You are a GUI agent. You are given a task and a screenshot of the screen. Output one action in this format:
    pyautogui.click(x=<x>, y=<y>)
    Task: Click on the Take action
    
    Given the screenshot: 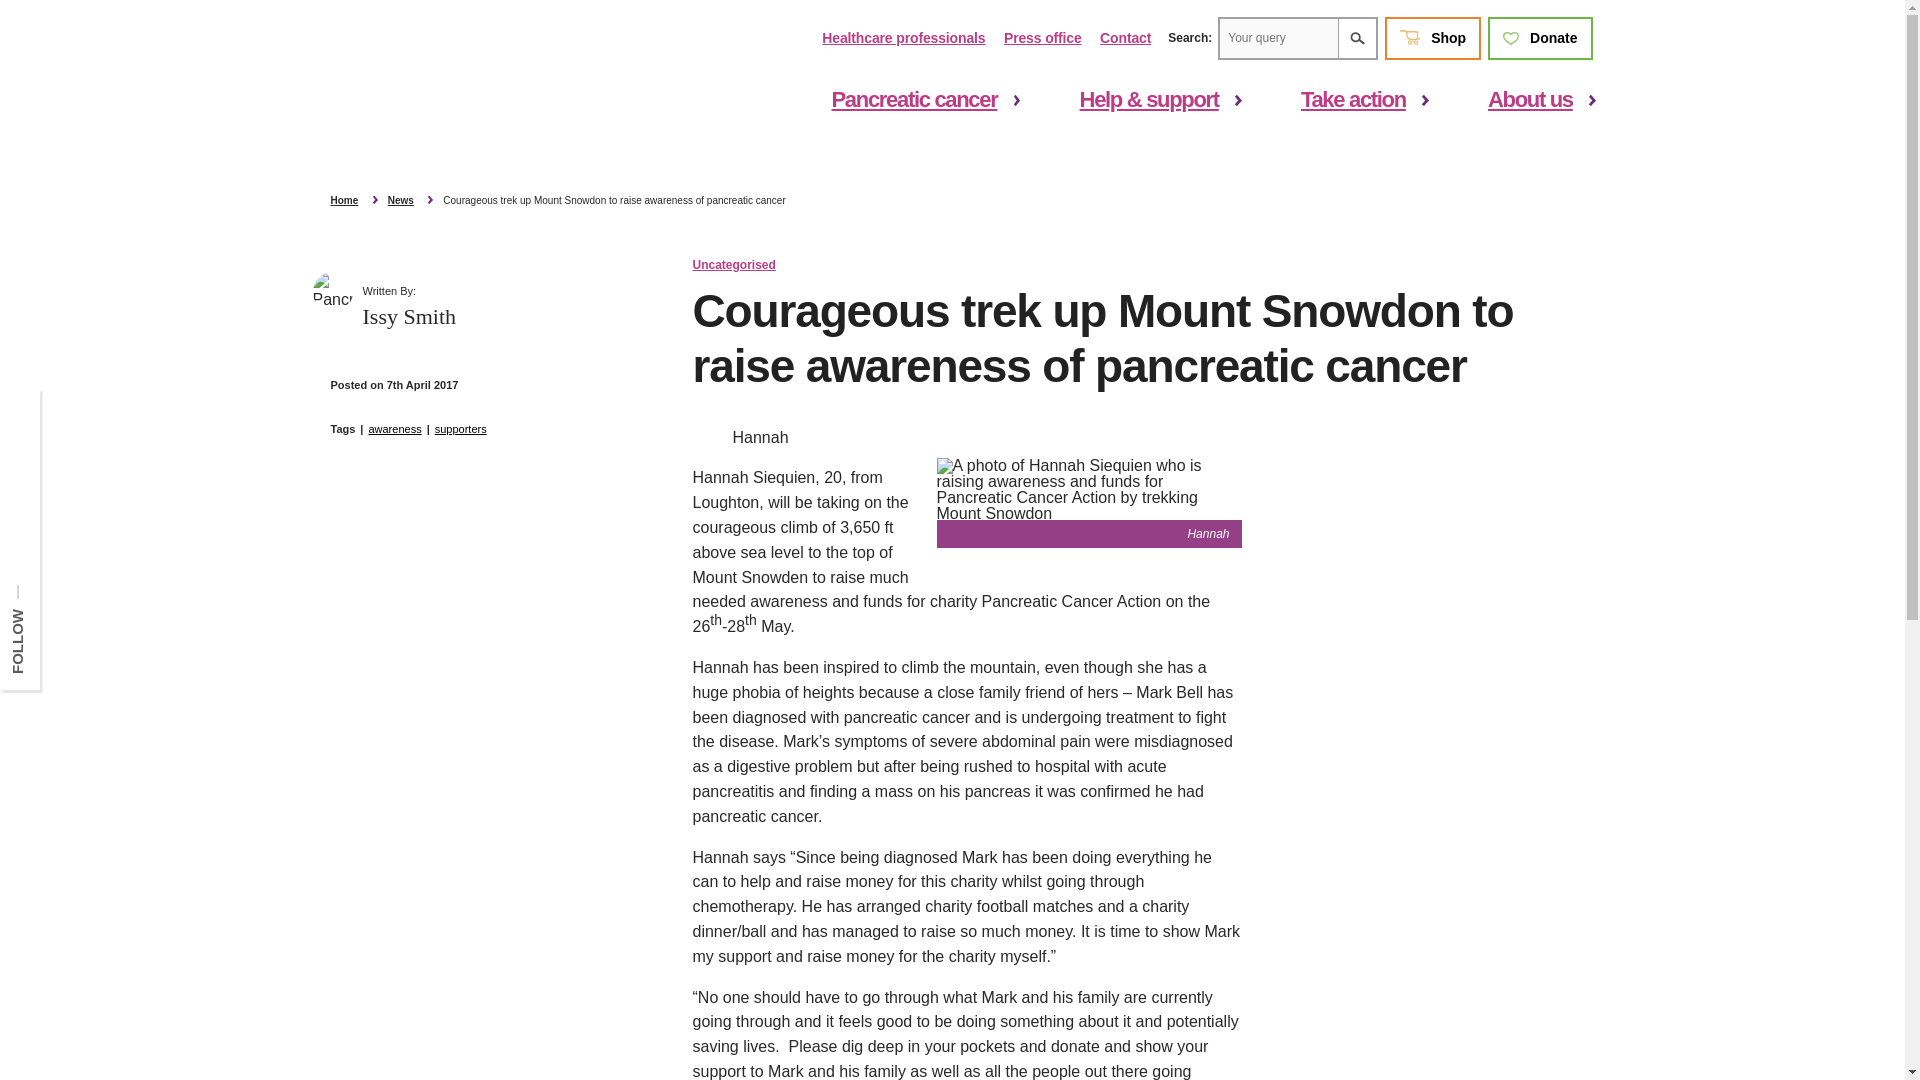 What is the action you would take?
    pyautogui.click(x=1353, y=100)
    